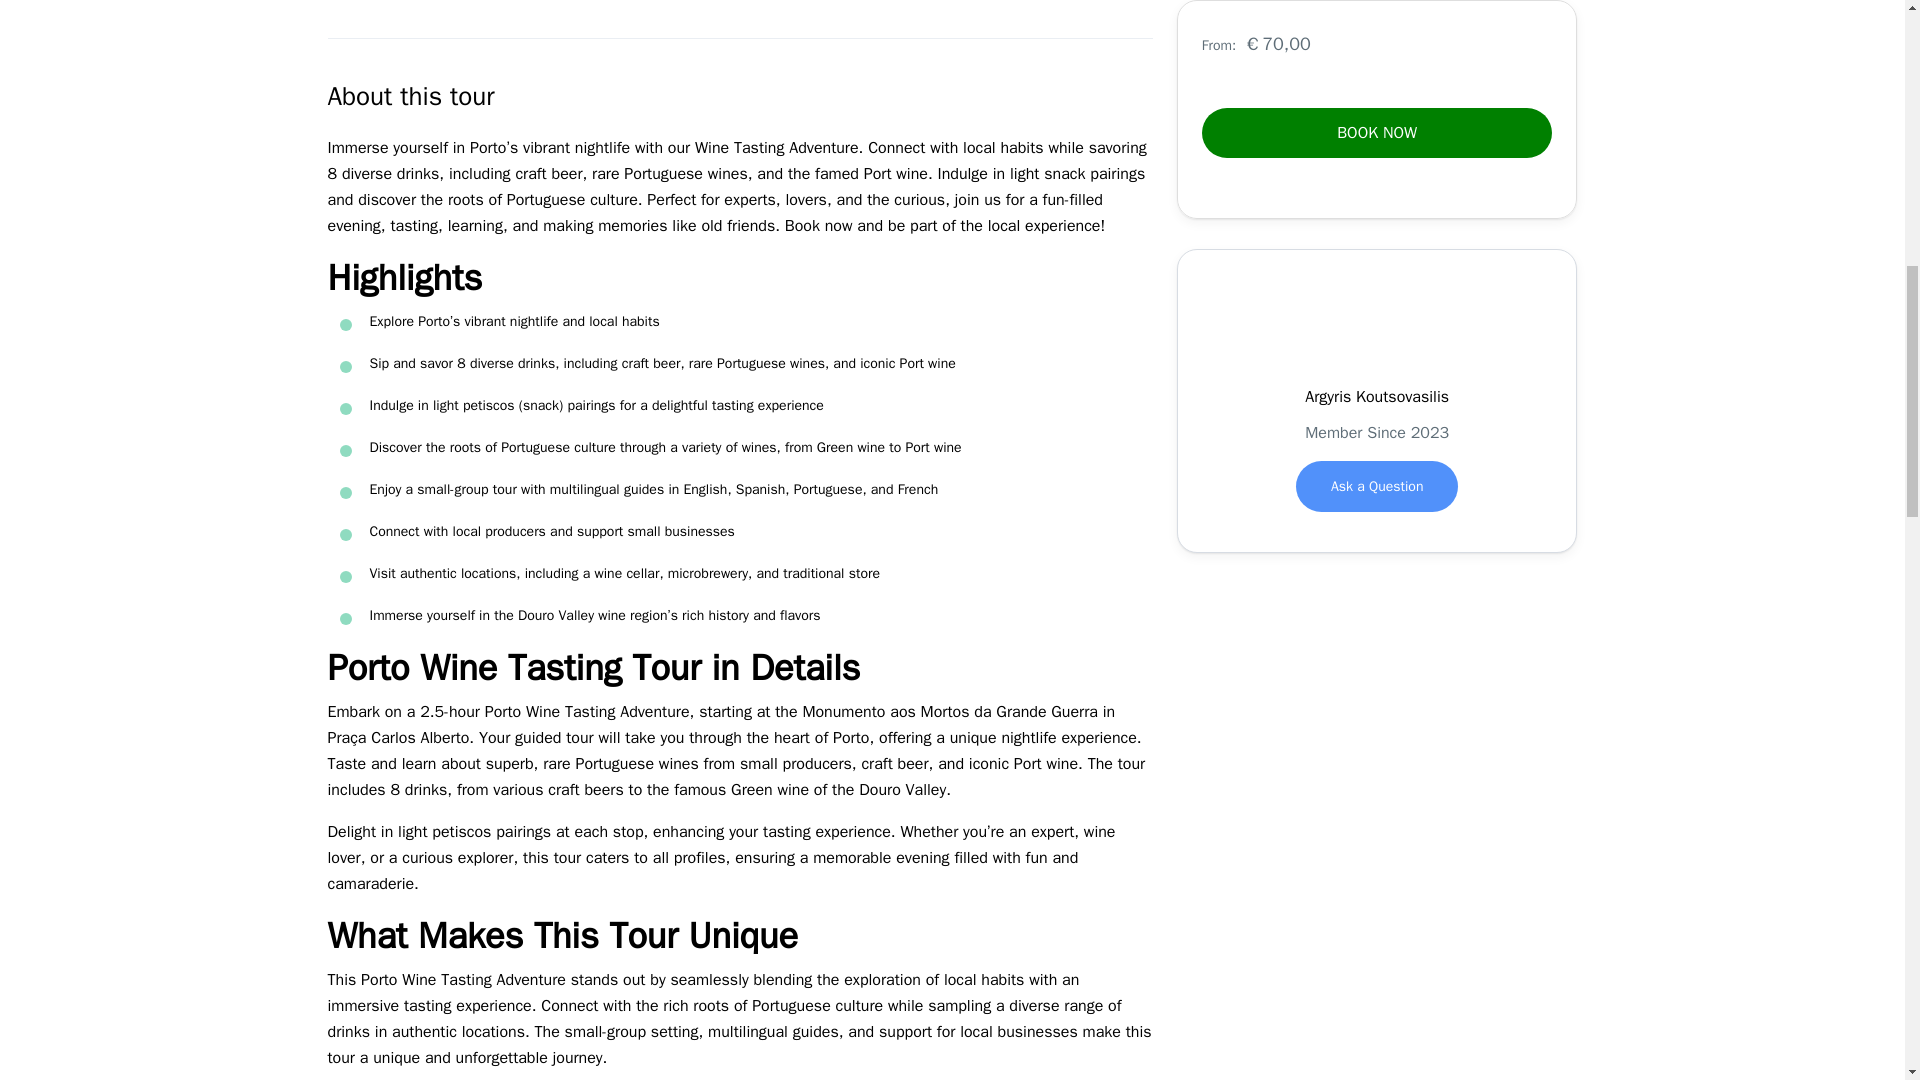 The image size is (1920, 1080). What do you see at coordinates (1377, 336) in the screenshot?
I see `Argyris Koutsovasilis` at bounding box center [1377, 336].